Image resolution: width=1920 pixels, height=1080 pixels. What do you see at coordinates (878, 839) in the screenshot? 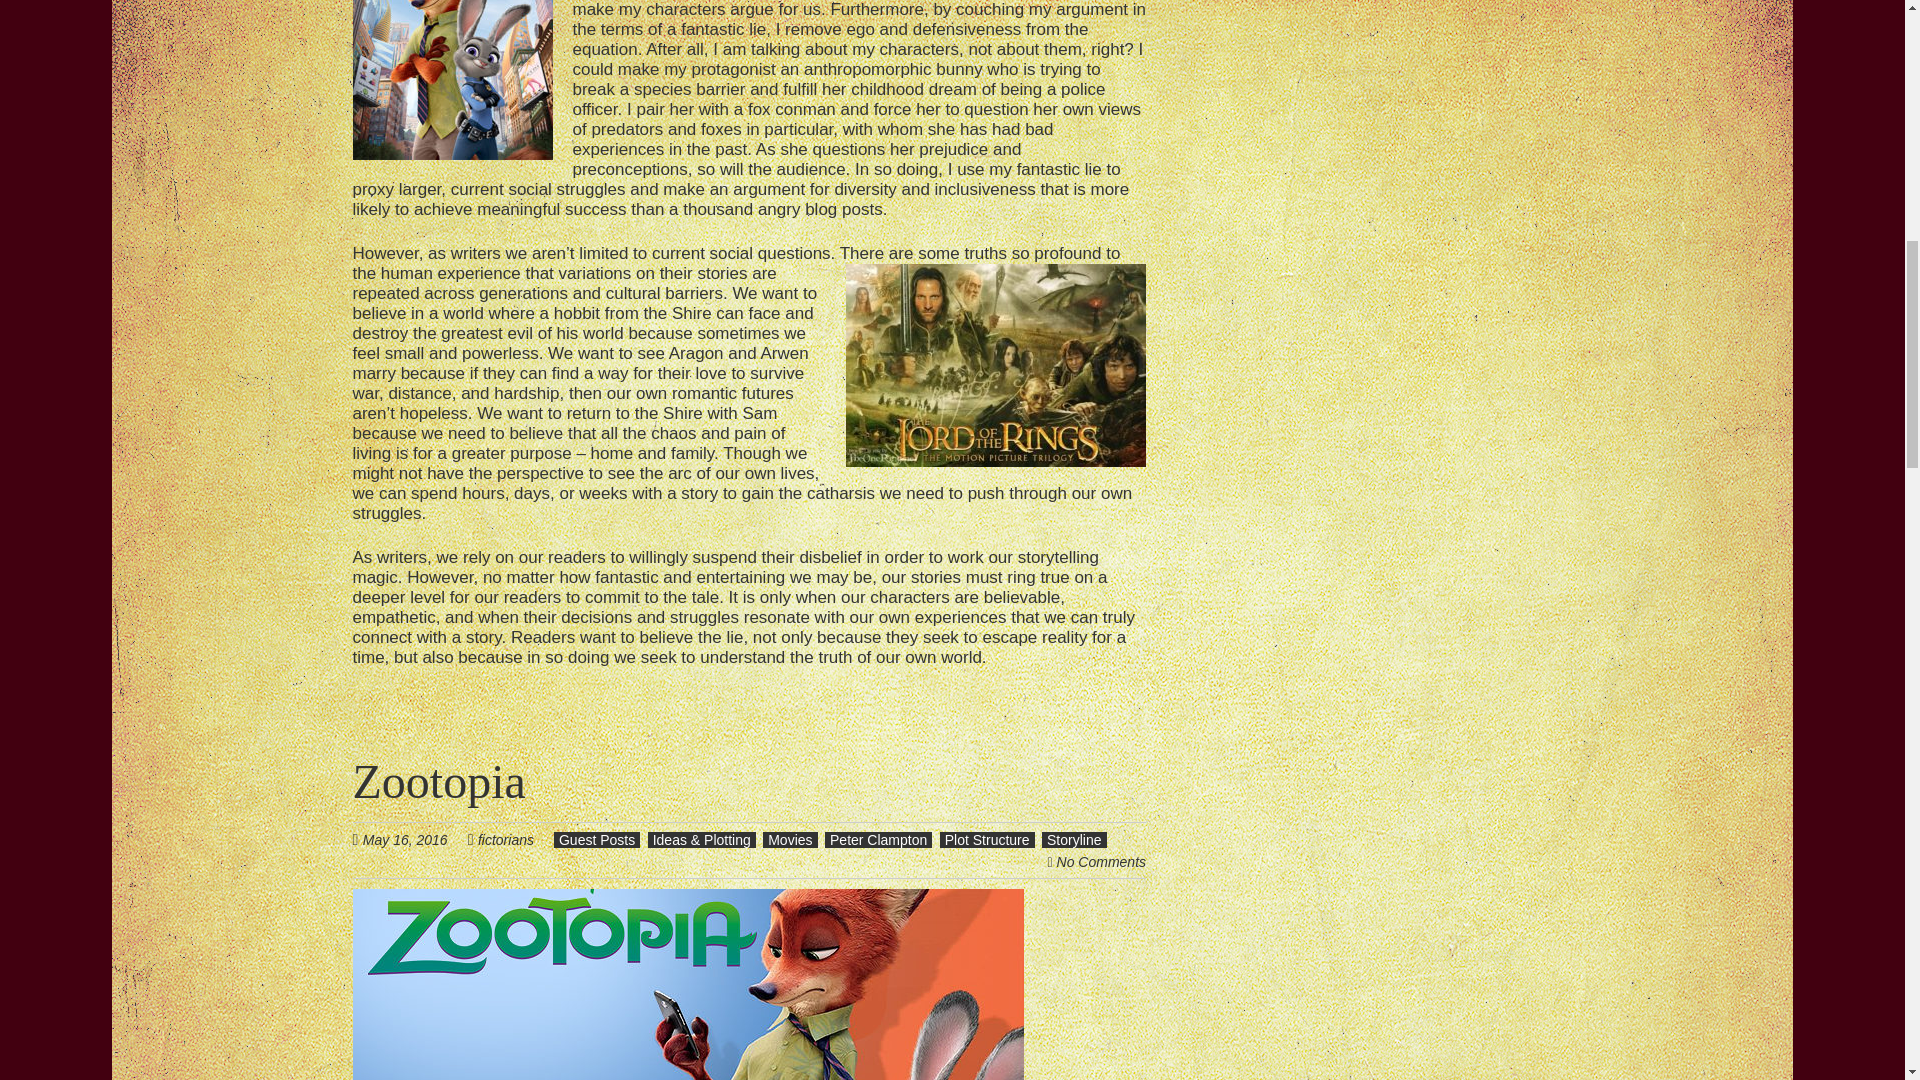
I see `Peter Clampton` at bounding box center [878, 839].